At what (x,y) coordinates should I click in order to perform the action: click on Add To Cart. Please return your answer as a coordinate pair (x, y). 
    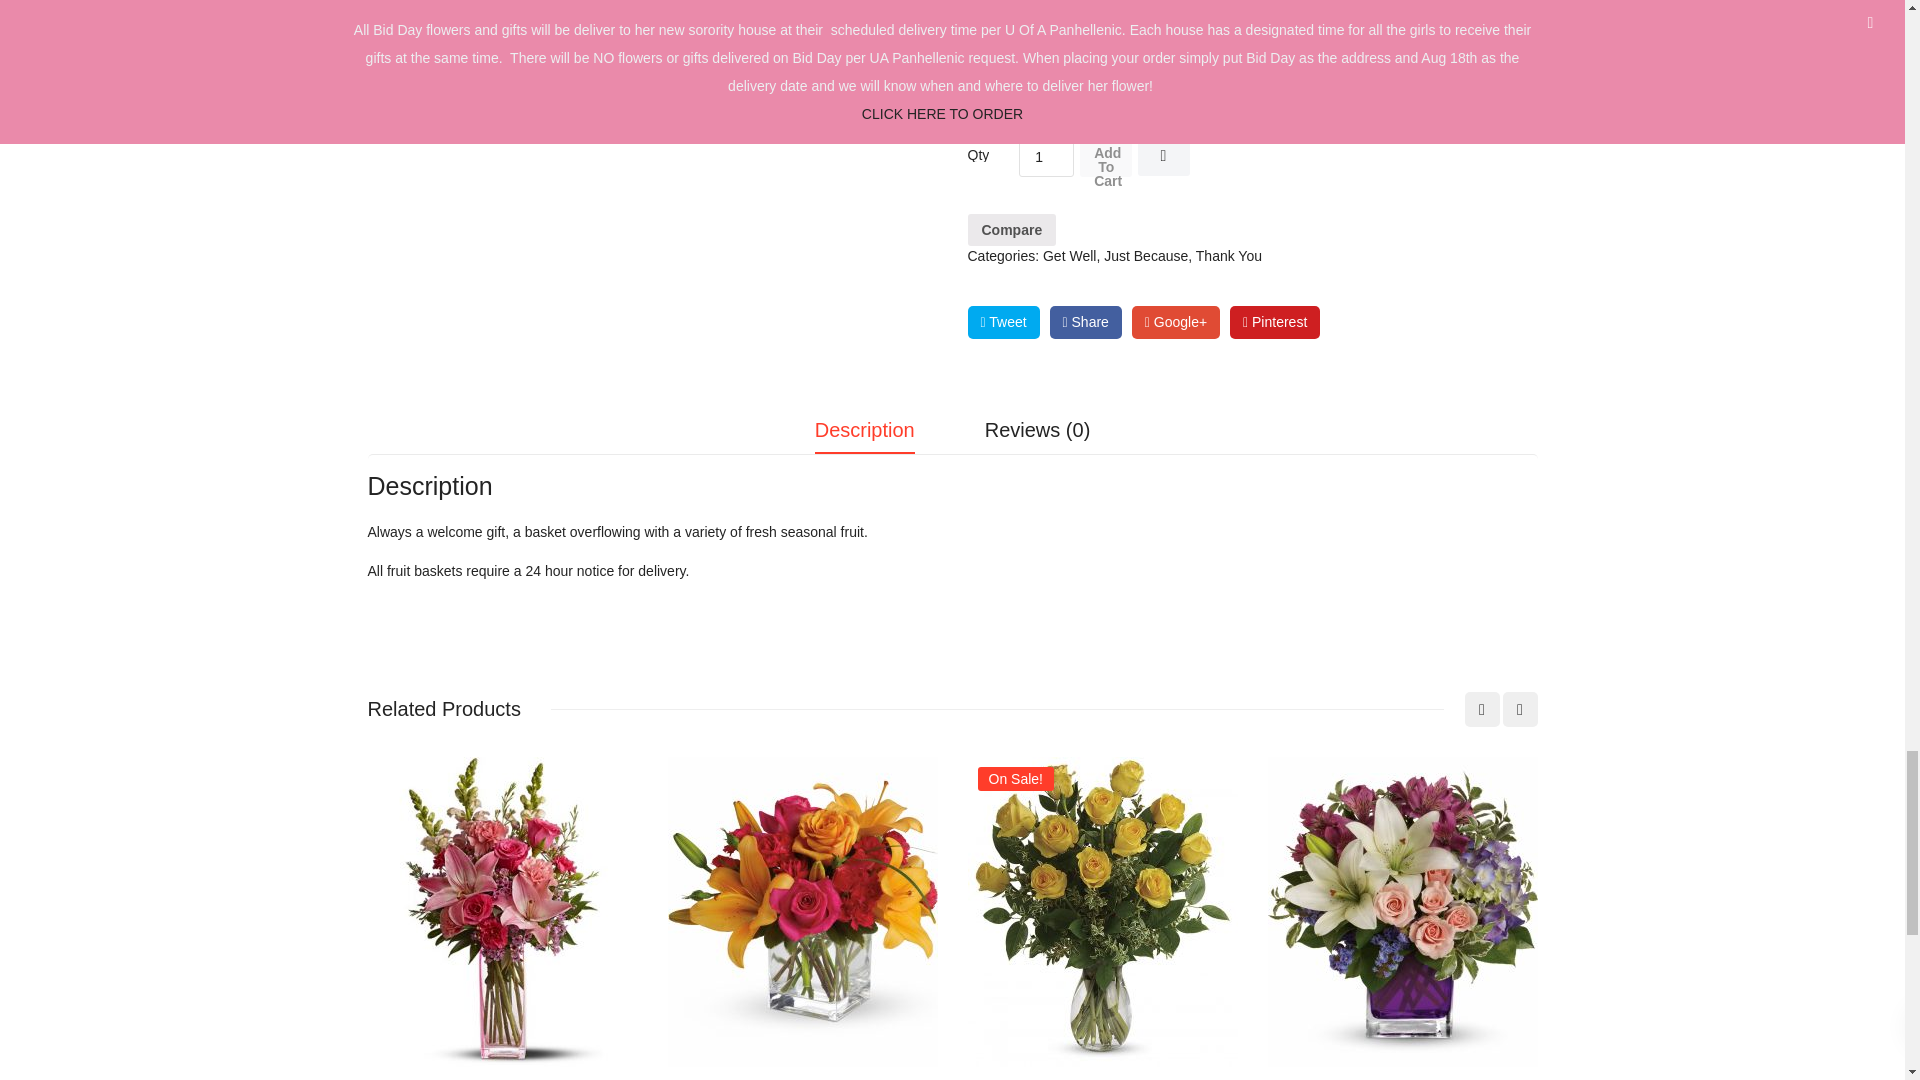
    Looking at the image, I should click on (1106, 157).